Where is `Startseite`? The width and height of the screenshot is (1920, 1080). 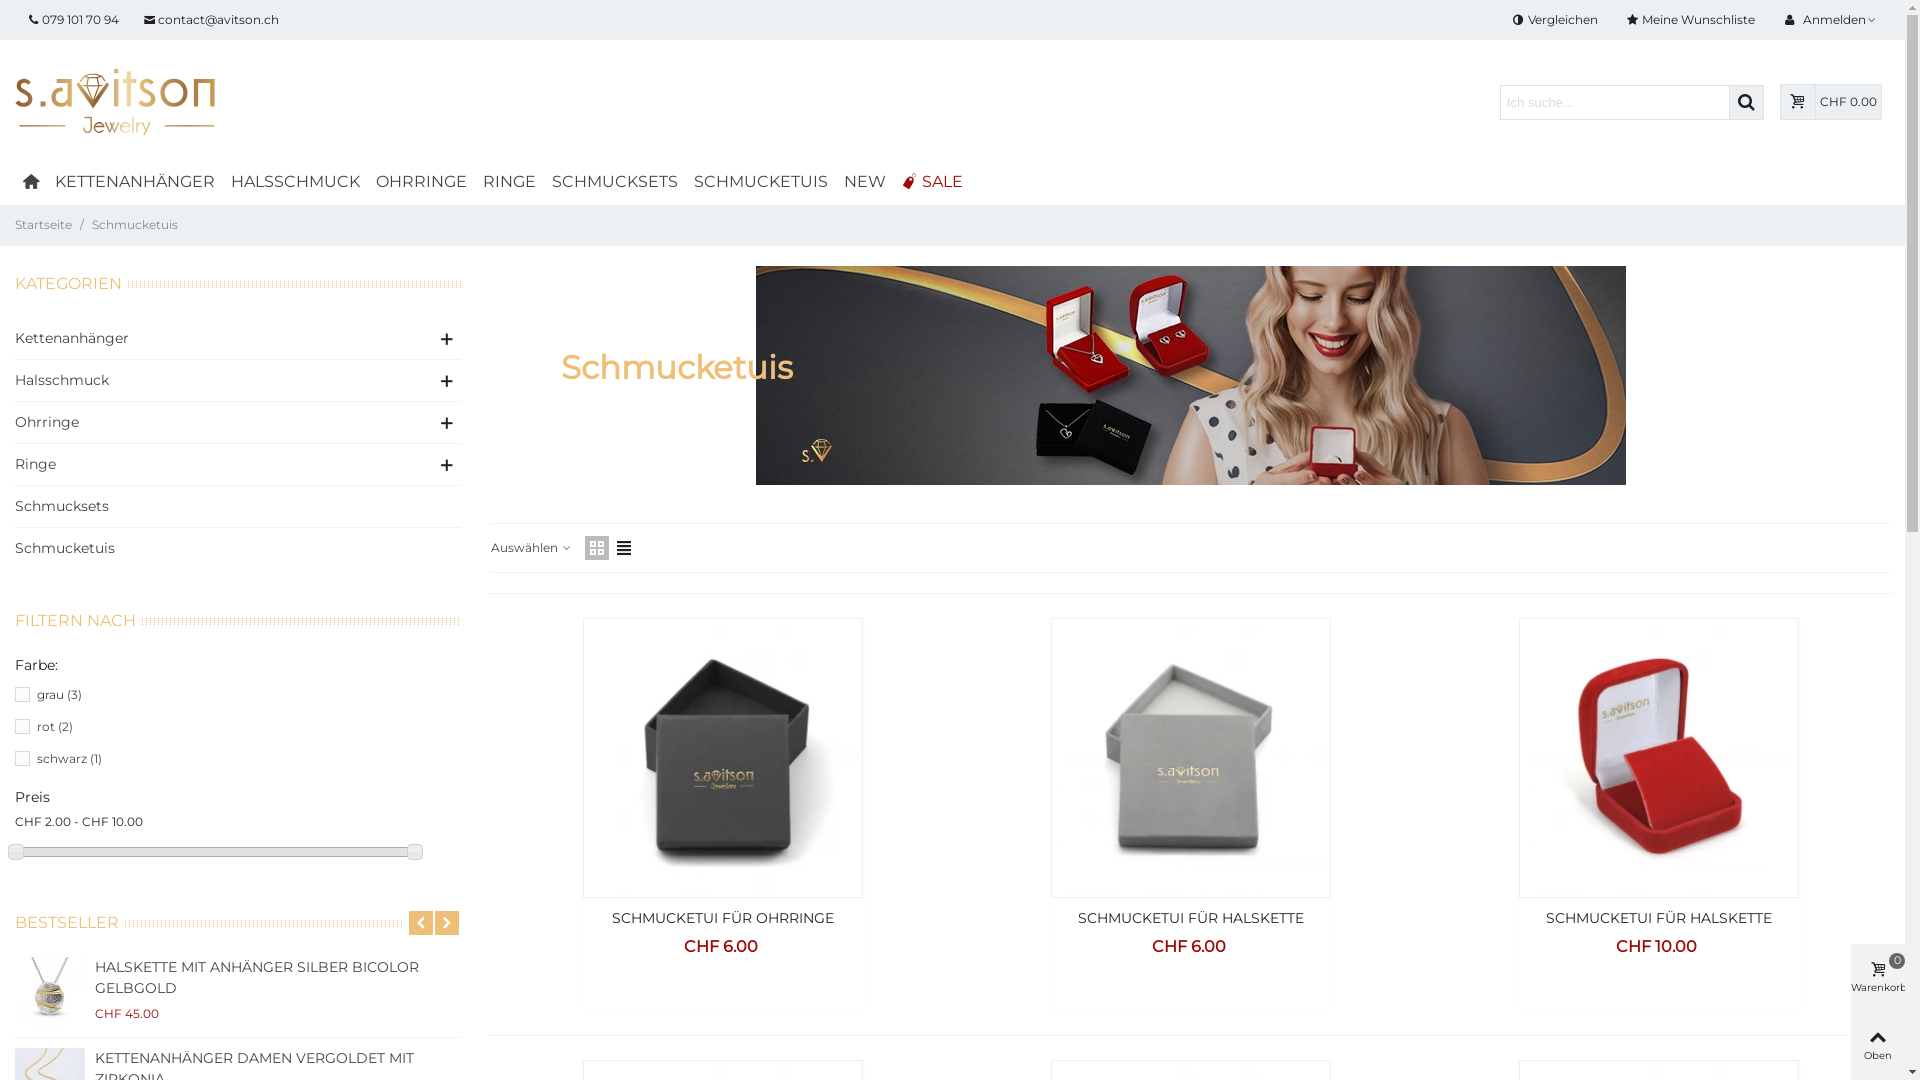 Startseite is located at coordinates (45, 224).